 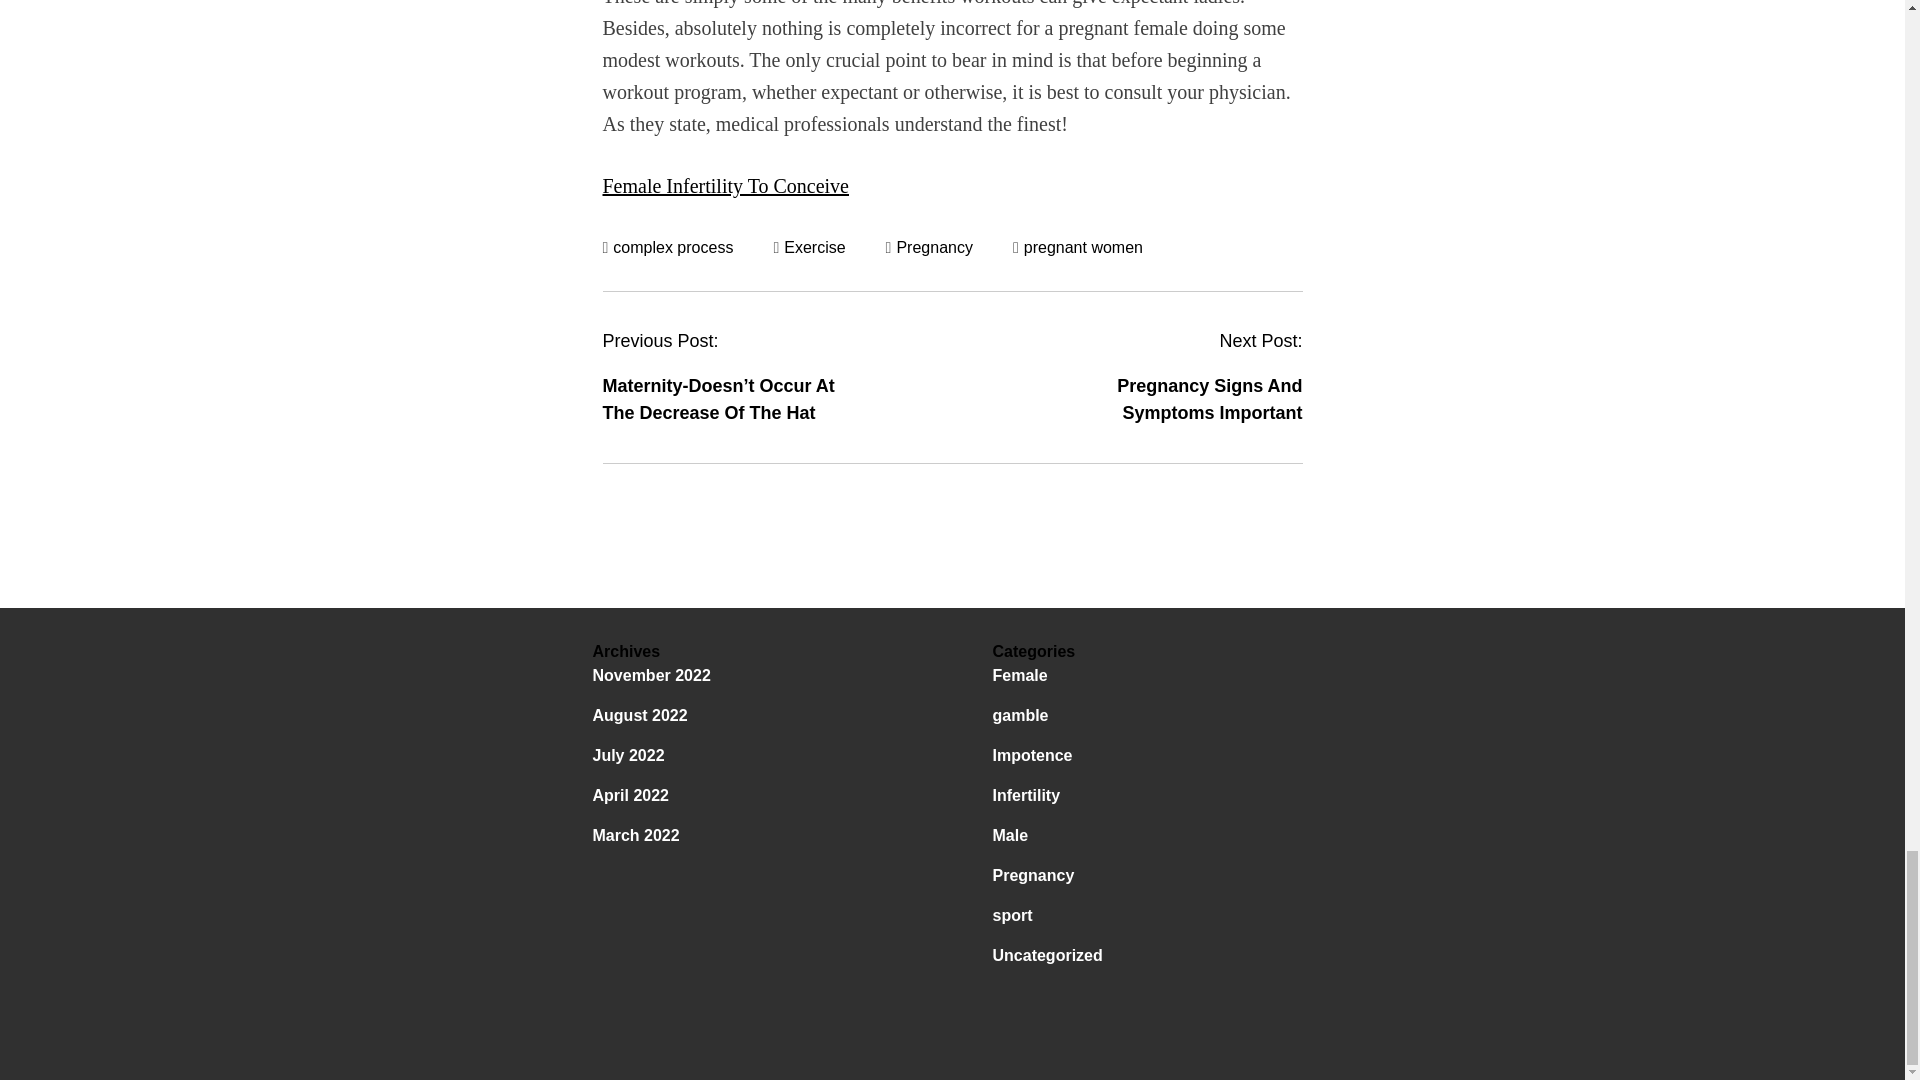 What do you see at coordinates (630, 795) in the screenshot?
I see `April 2022` at bounding box center [630, 795].